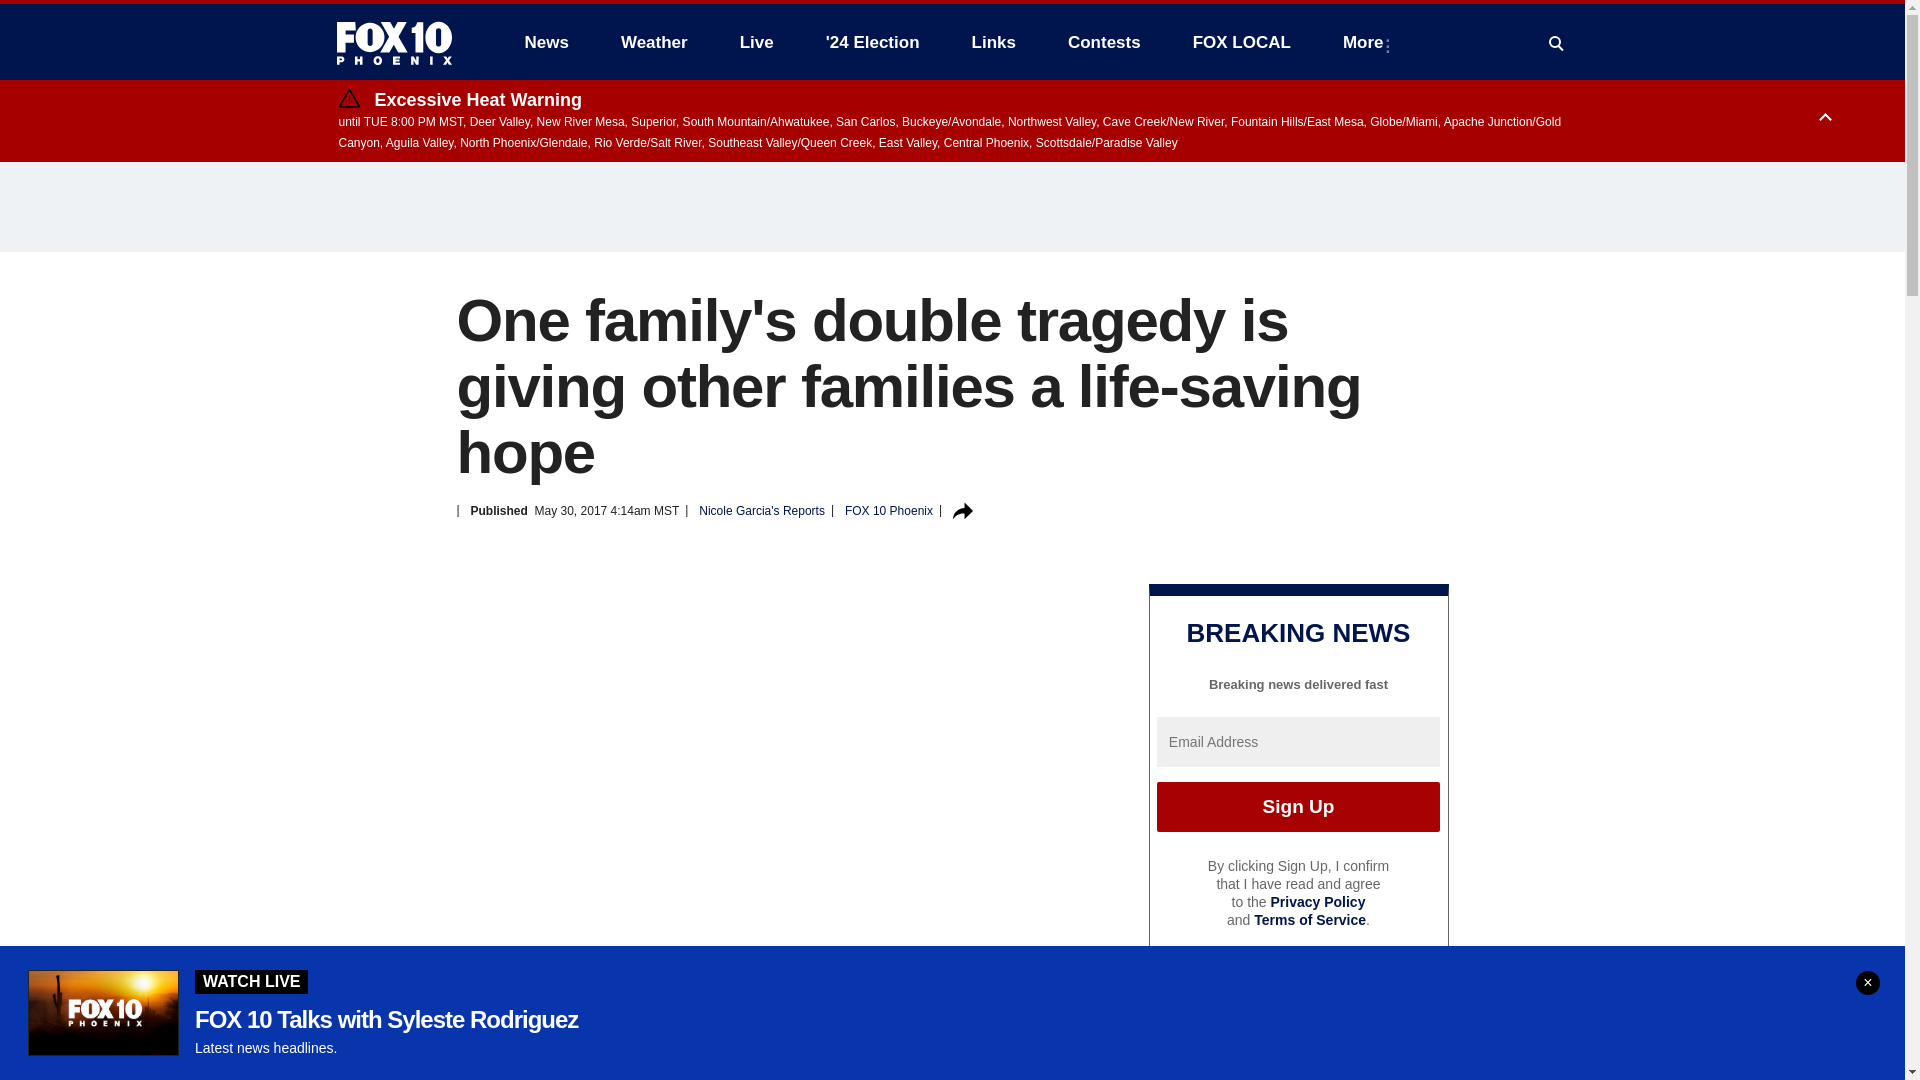 The width and height of the screenshot is (1920, 1080). What do you see at coordinates (1242, 42) in the screenshot?
I see `FOX LOCAL` at bounding box center [1242, 42].